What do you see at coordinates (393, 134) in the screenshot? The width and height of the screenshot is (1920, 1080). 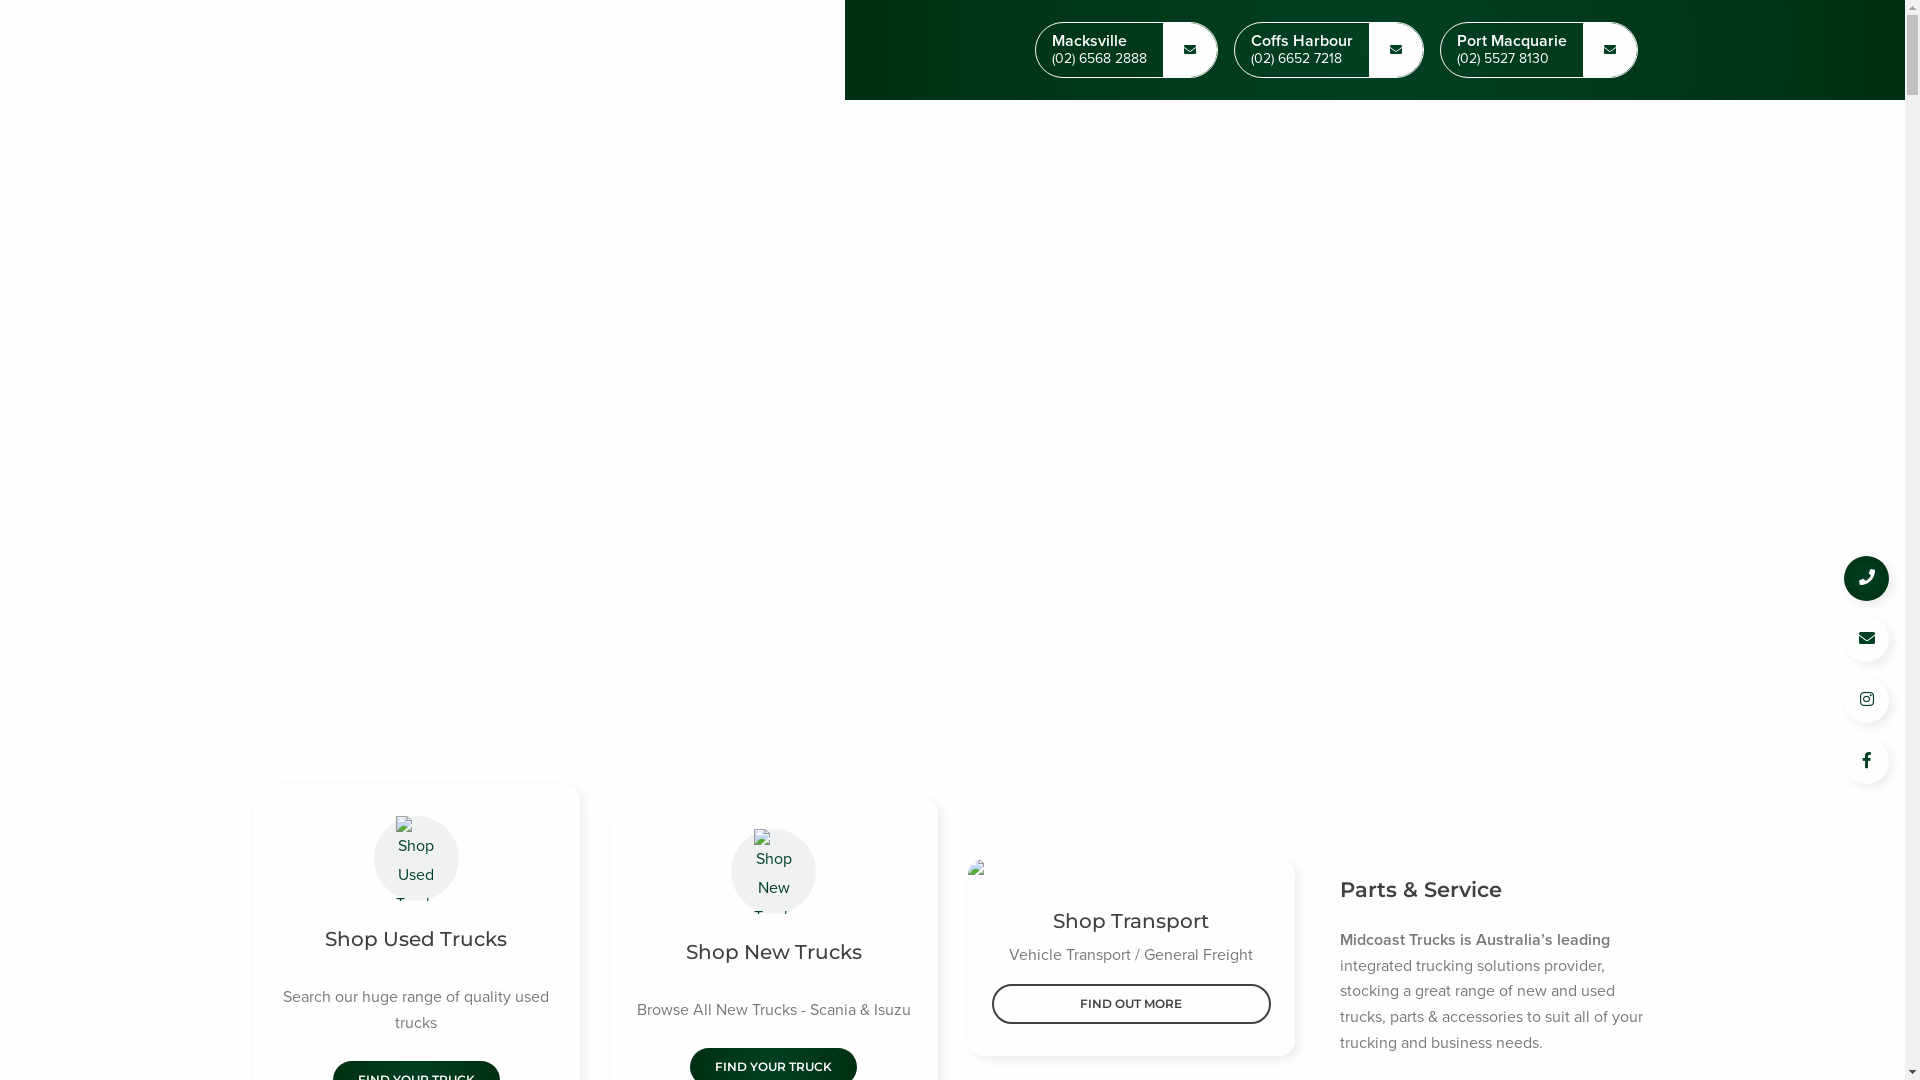 I see `Used Trucks` at bounding box center [393, 134].